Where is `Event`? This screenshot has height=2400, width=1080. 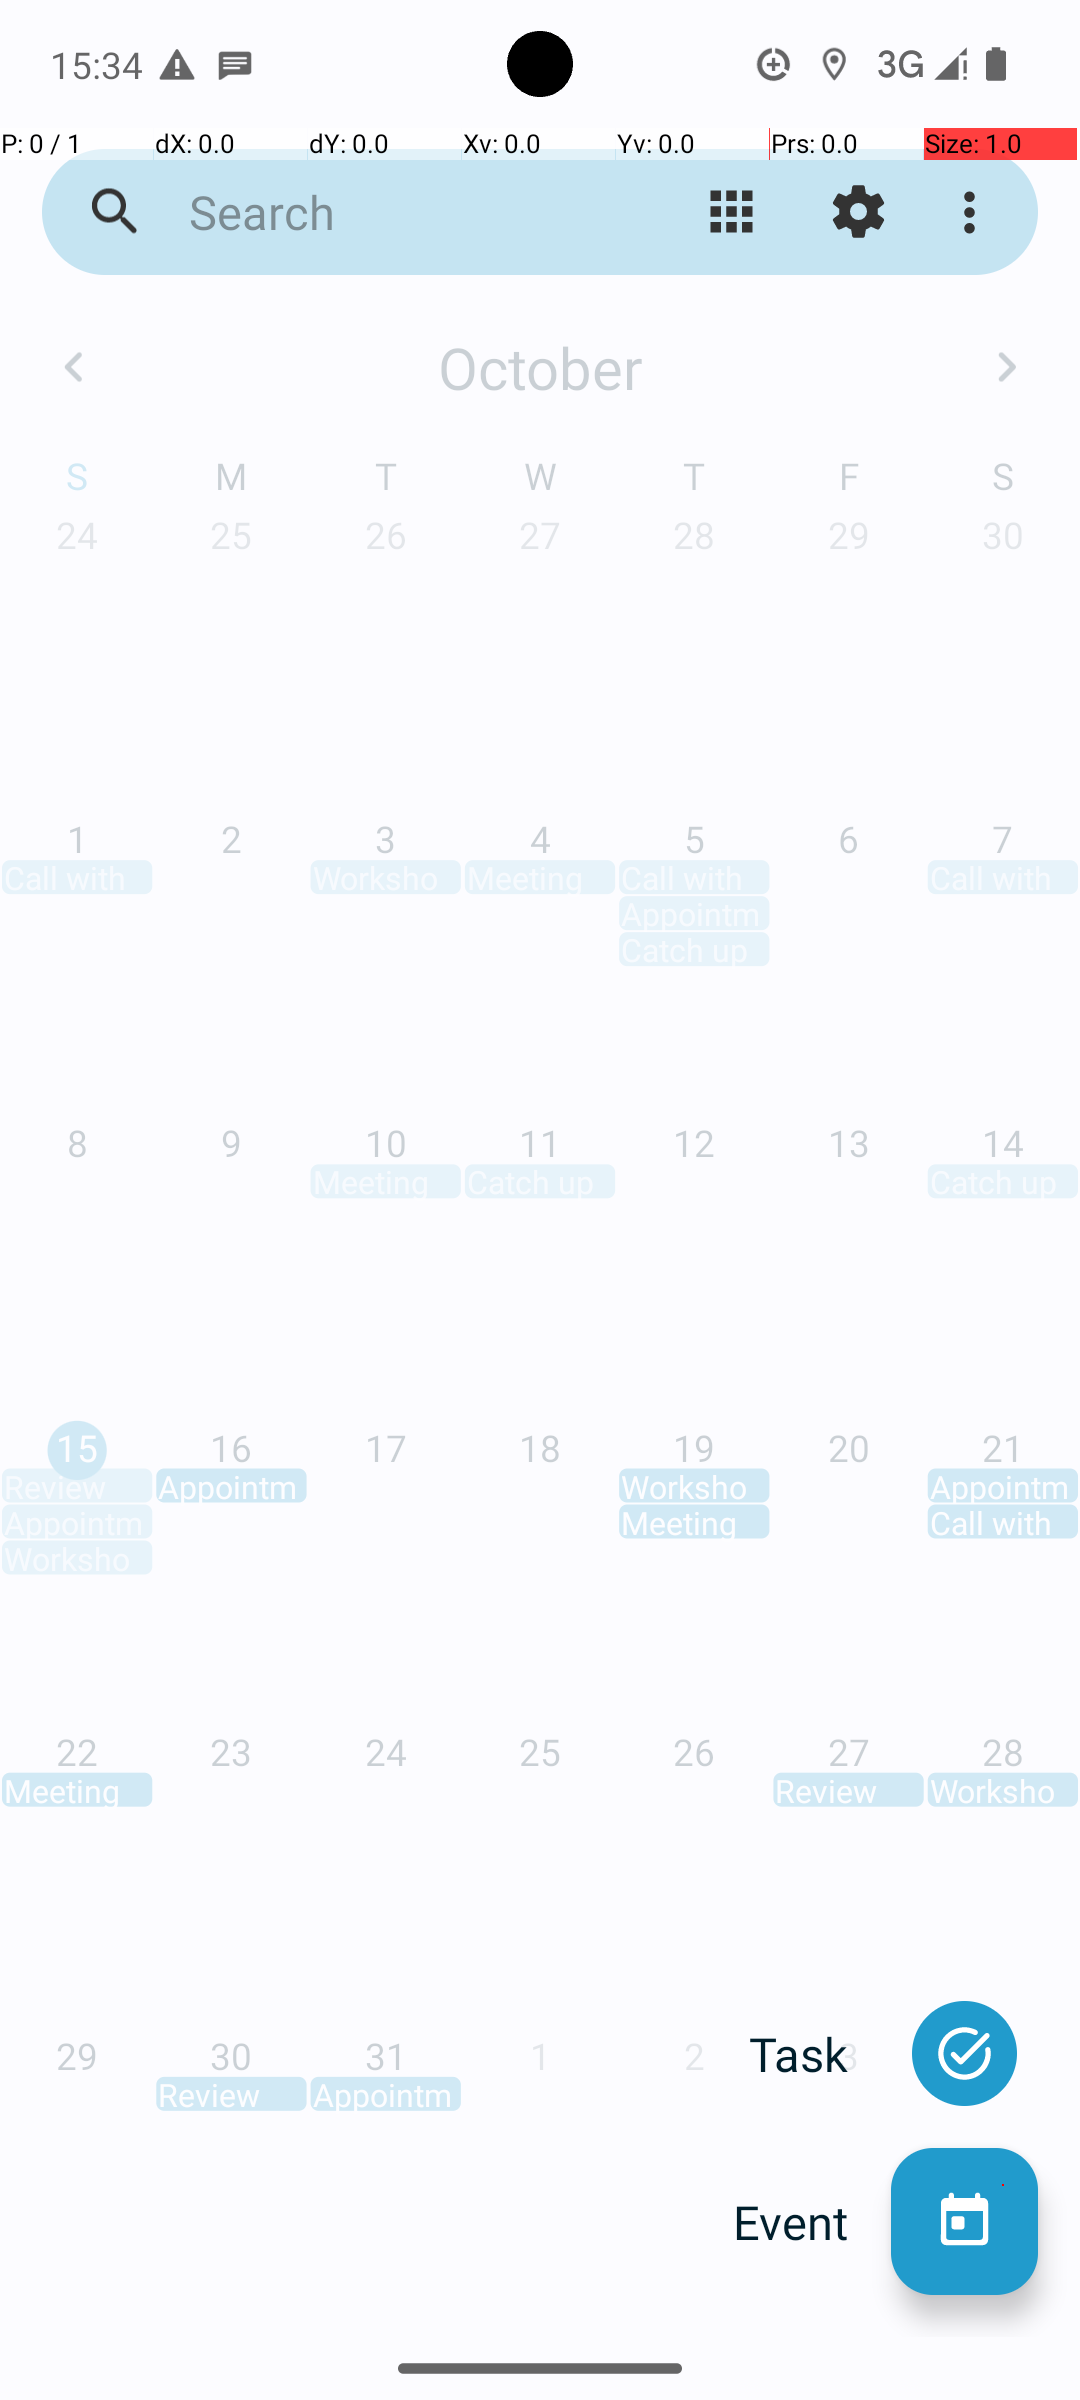 Event is located at coordinates (812, 2222).